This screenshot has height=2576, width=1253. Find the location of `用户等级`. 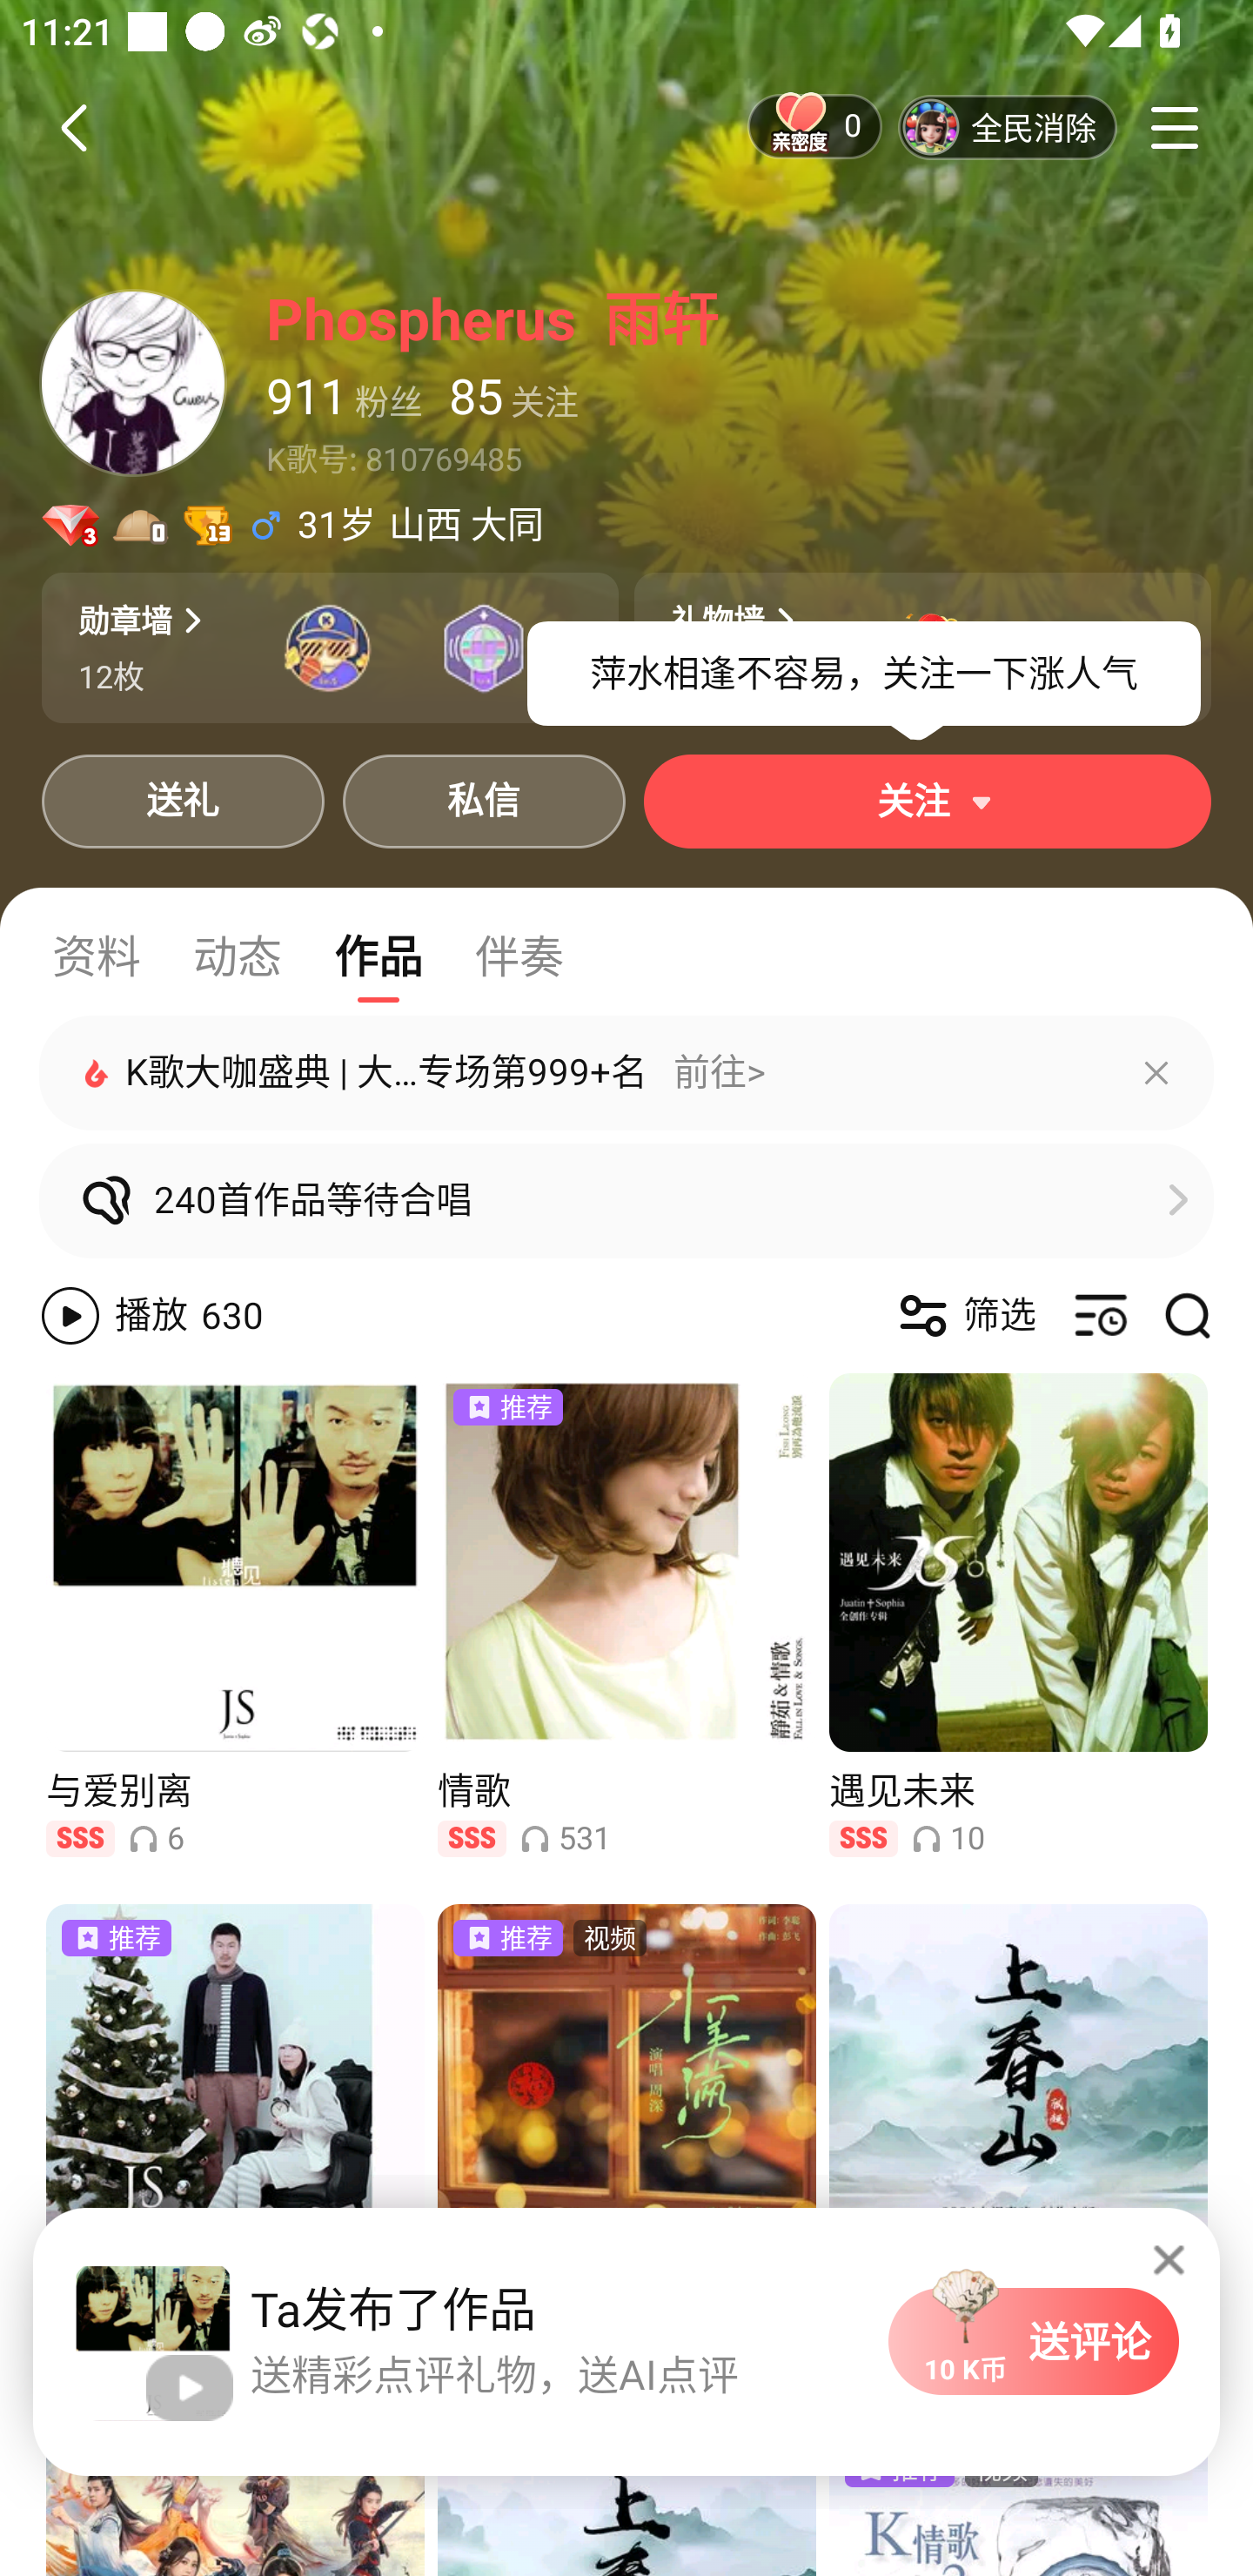

用户等级 is located at coordinates (207, 526).